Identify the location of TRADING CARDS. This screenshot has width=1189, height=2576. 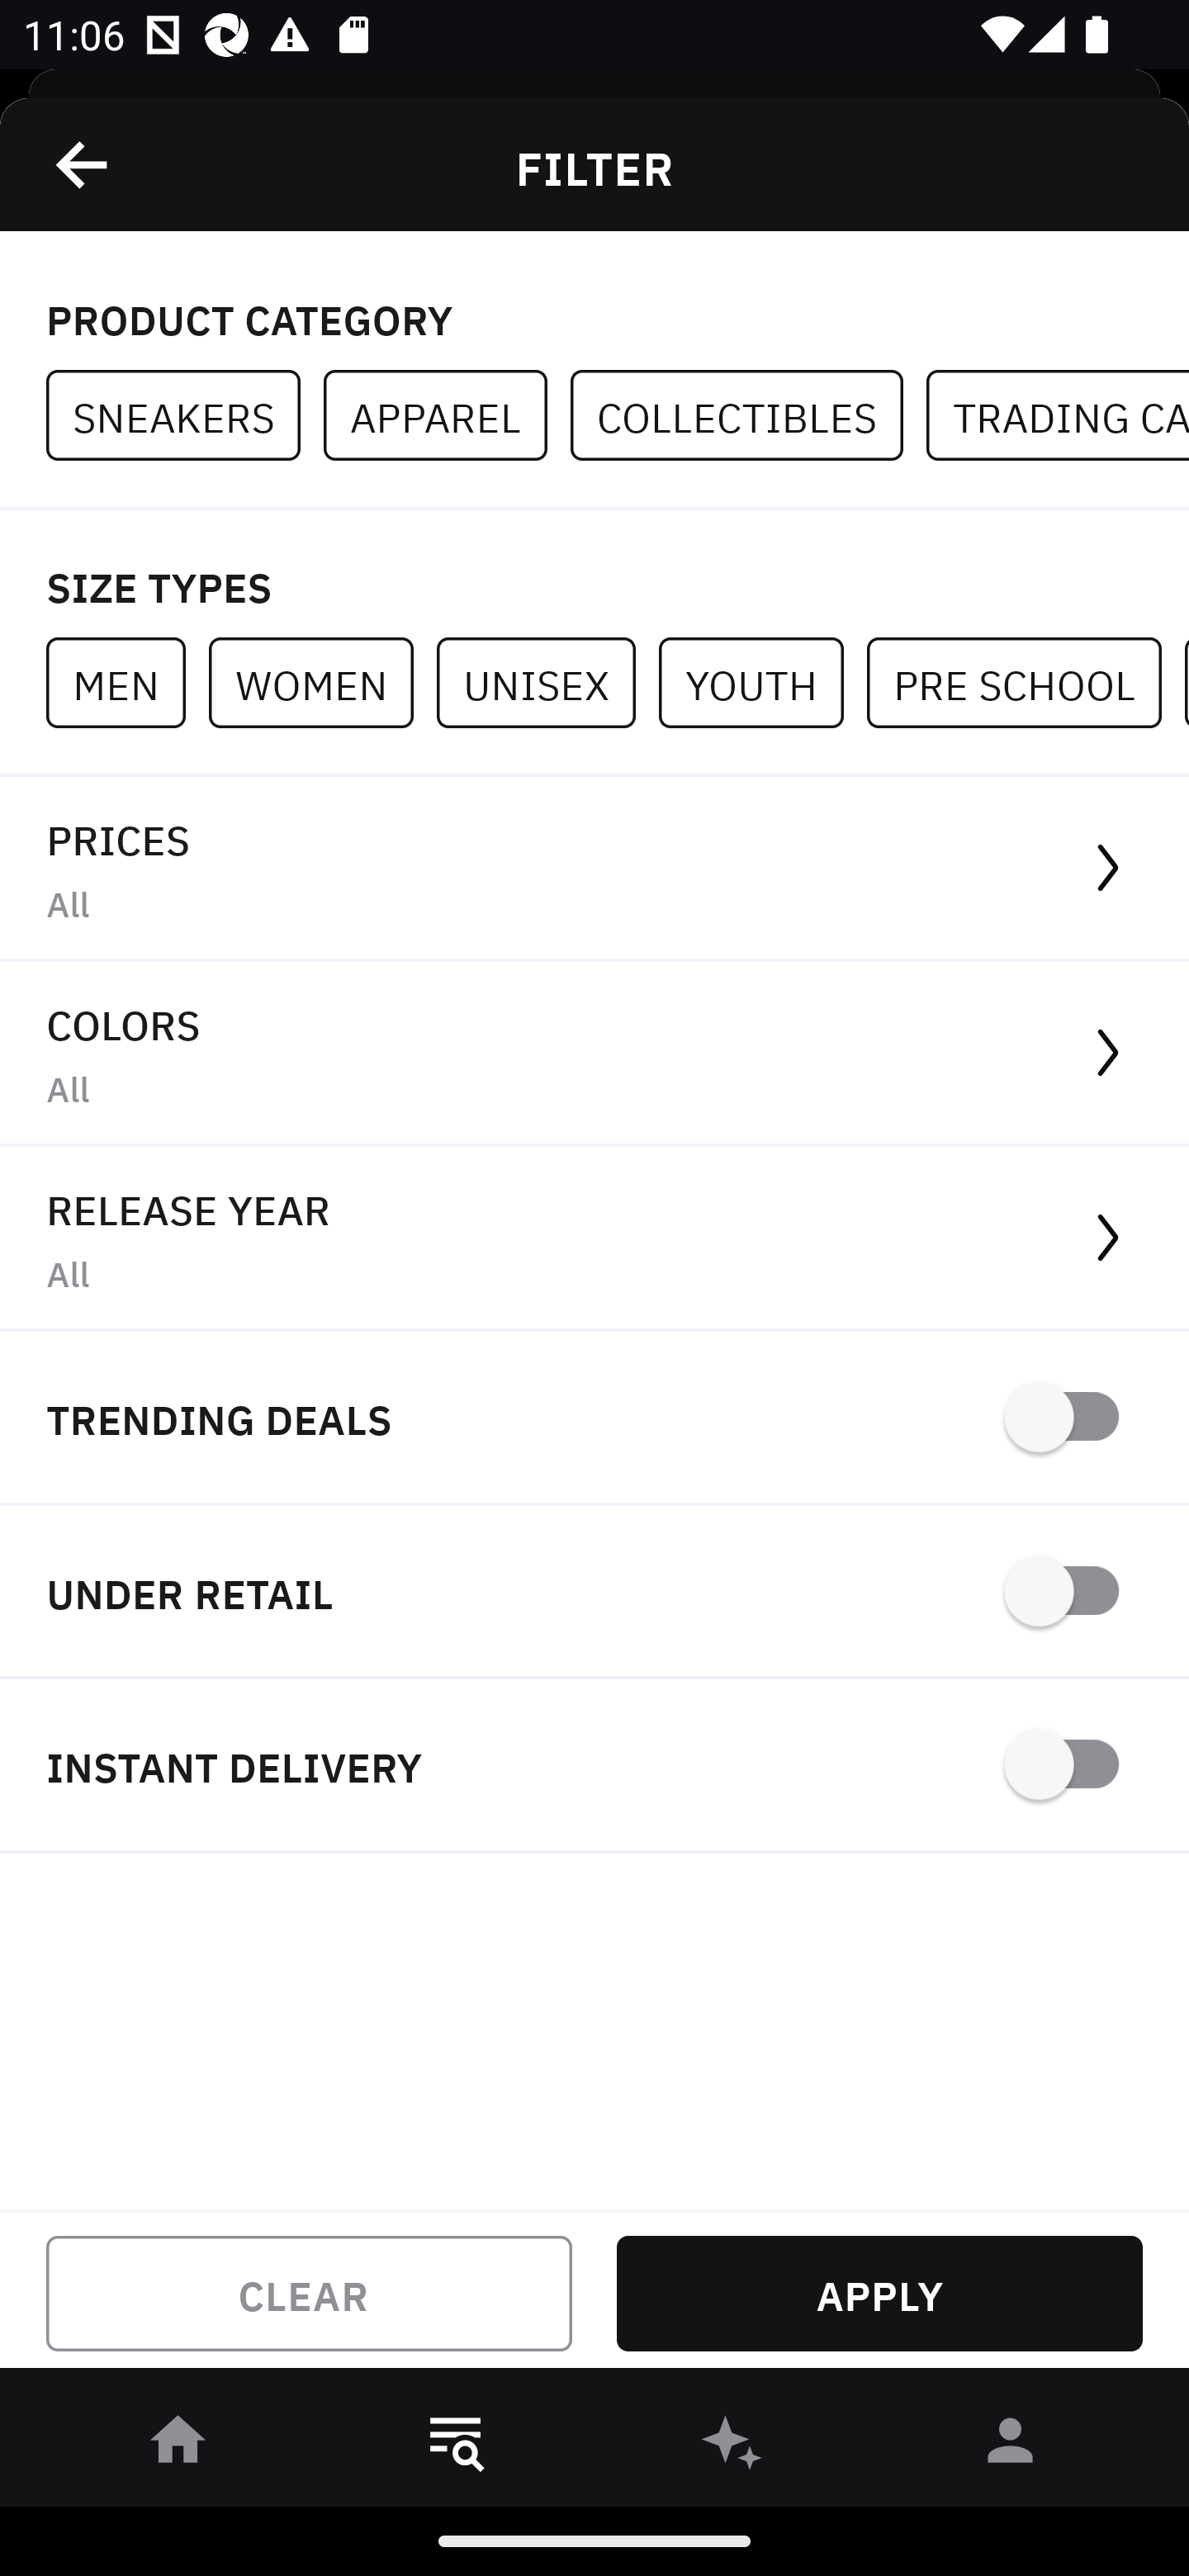
(1057, 416).